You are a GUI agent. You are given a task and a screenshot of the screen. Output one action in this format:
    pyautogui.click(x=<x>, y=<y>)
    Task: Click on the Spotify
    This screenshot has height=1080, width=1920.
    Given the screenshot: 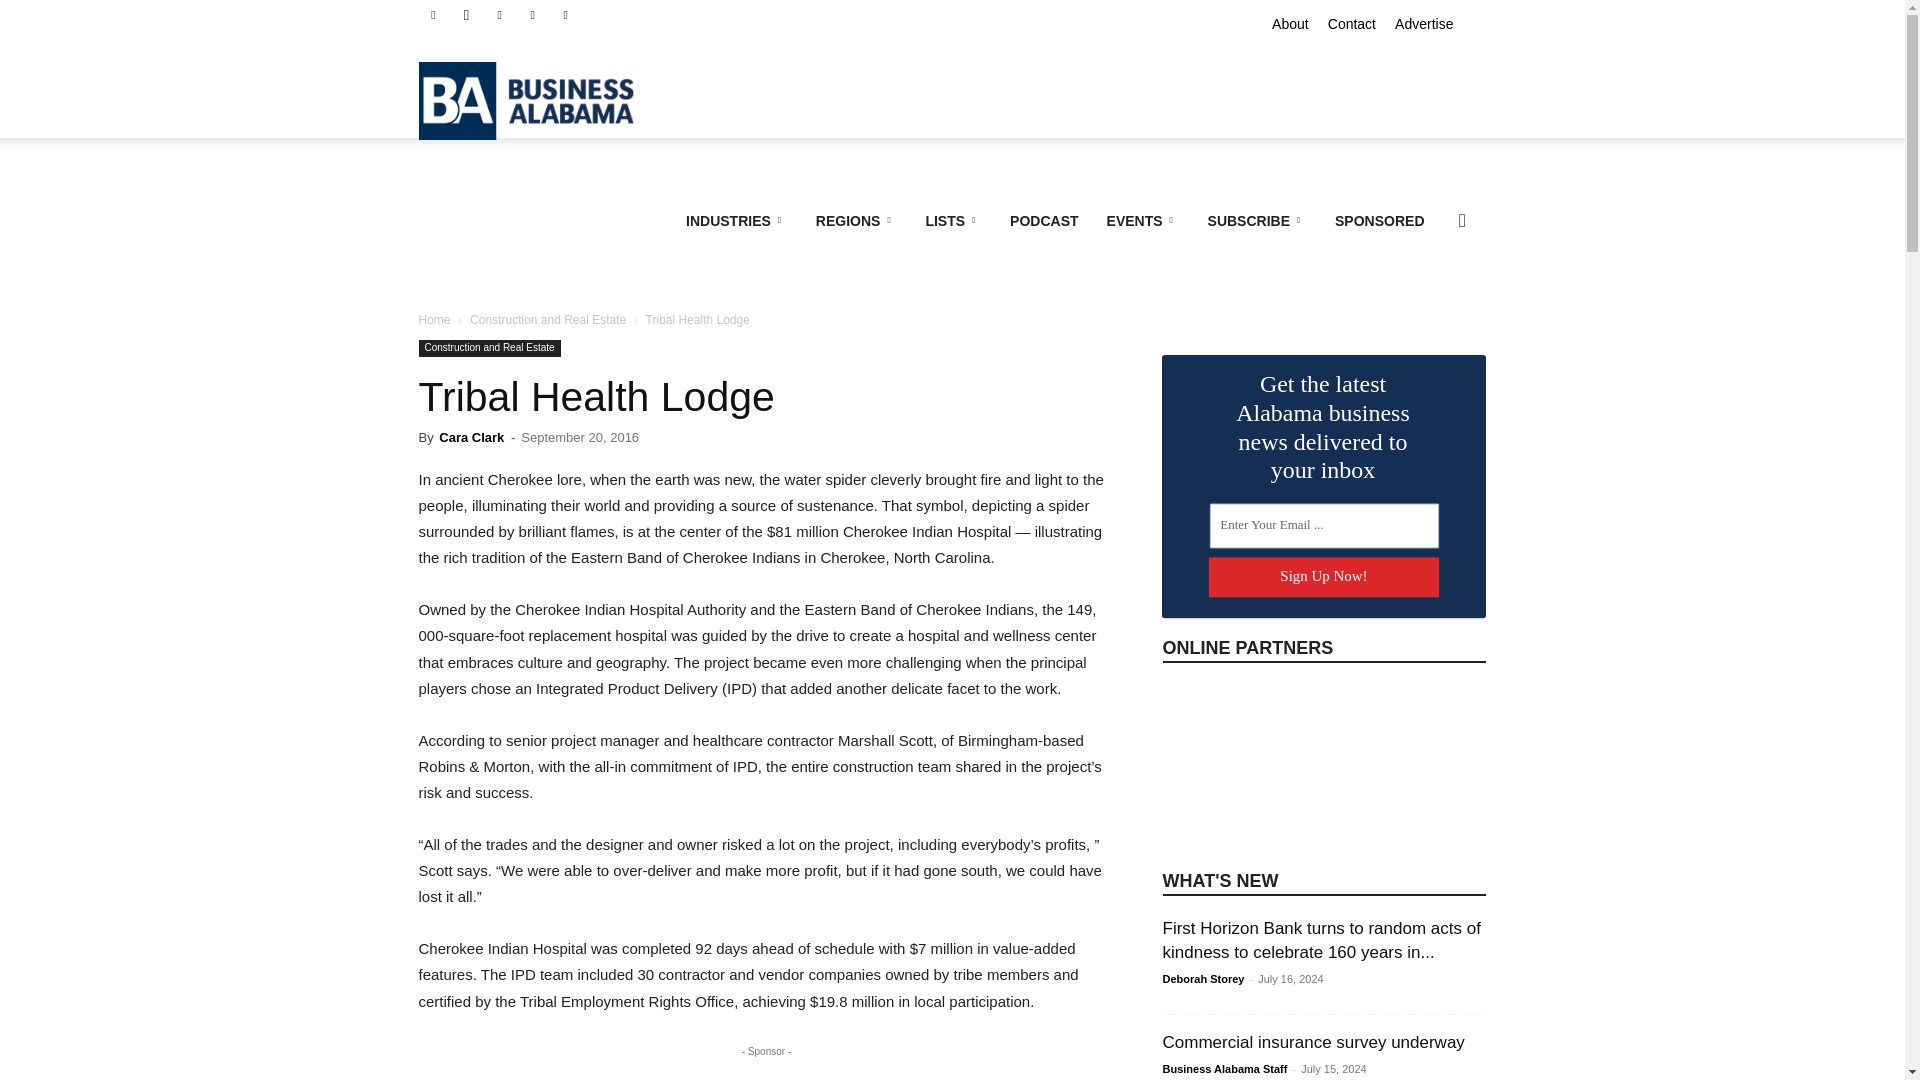 What is the action you would take?
    pyautogui.click(x=532, y=14)
    